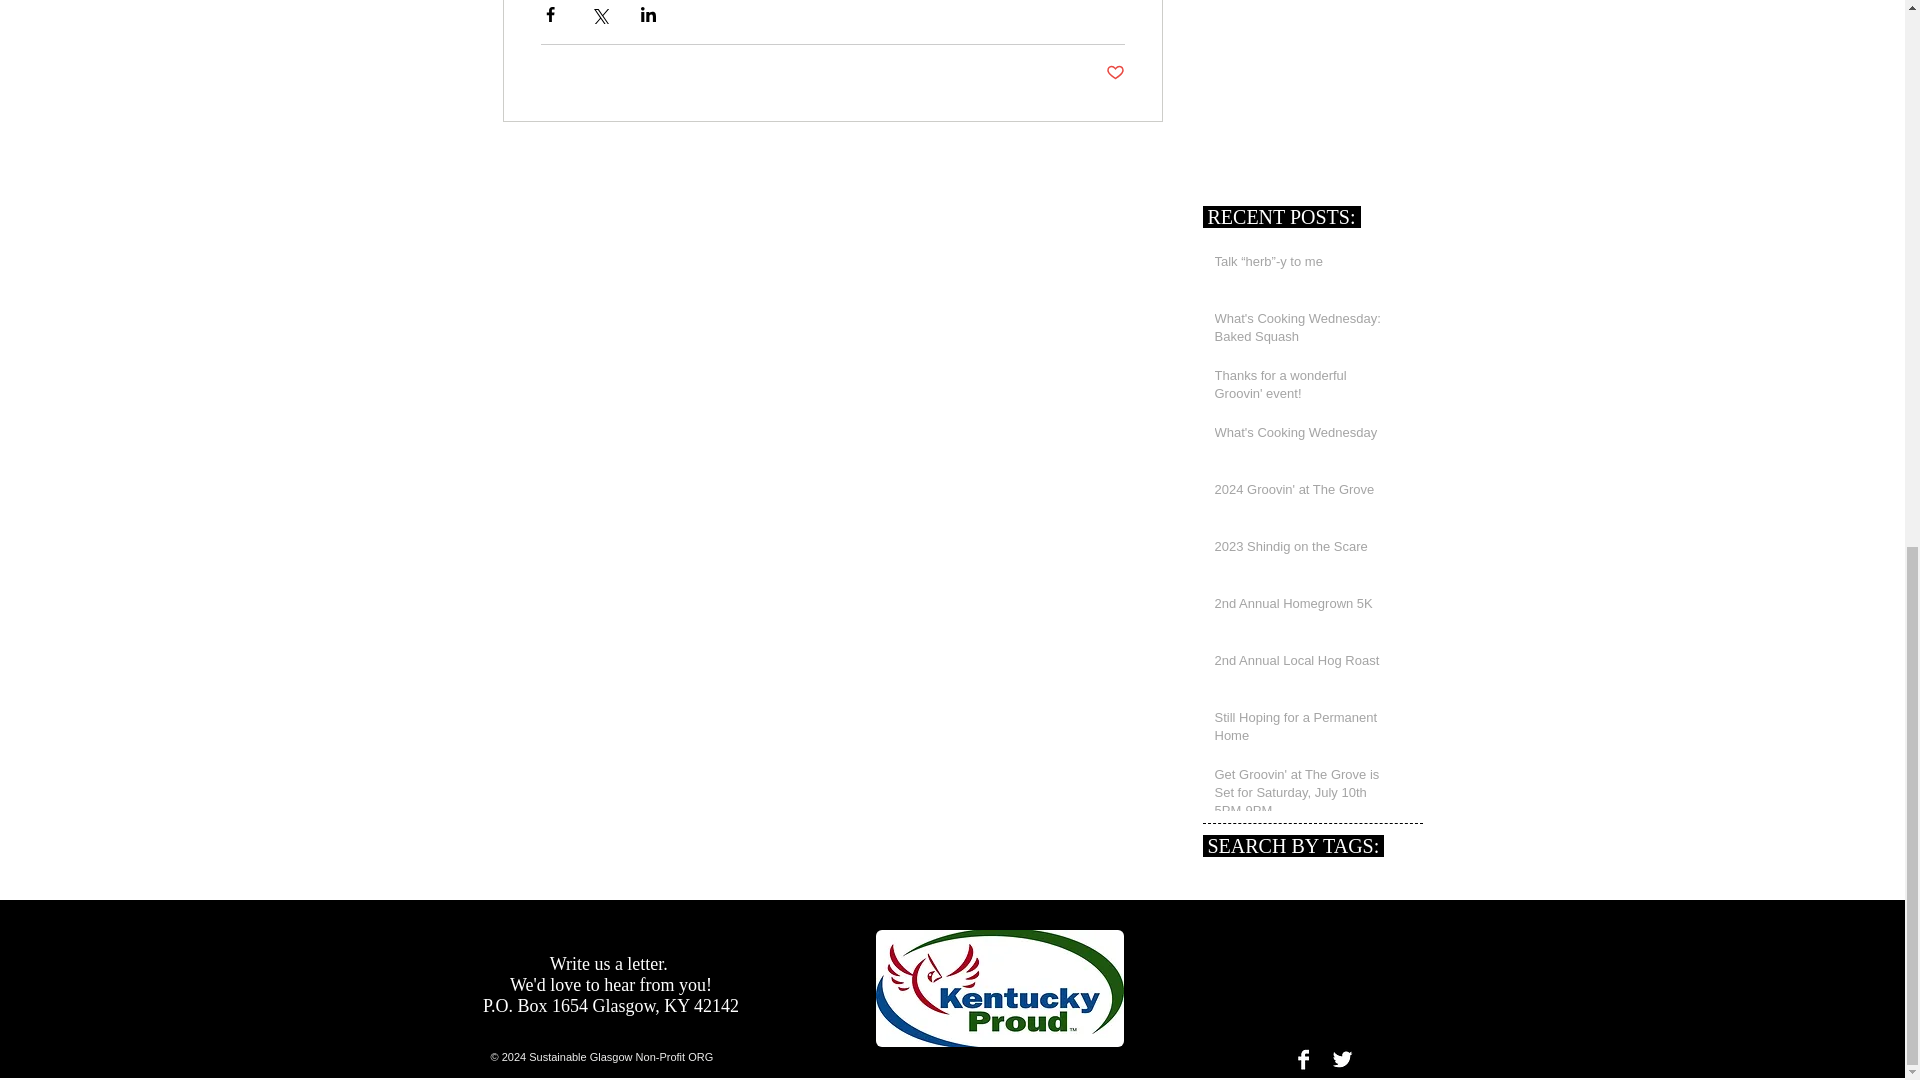 The width and height of the screenshot is (1920, 1080). What do you see at coordinates (1304, 730) in the screenshot?
I see `Still Hoping for a Permanent Home` at bounding box center [1304, 730].